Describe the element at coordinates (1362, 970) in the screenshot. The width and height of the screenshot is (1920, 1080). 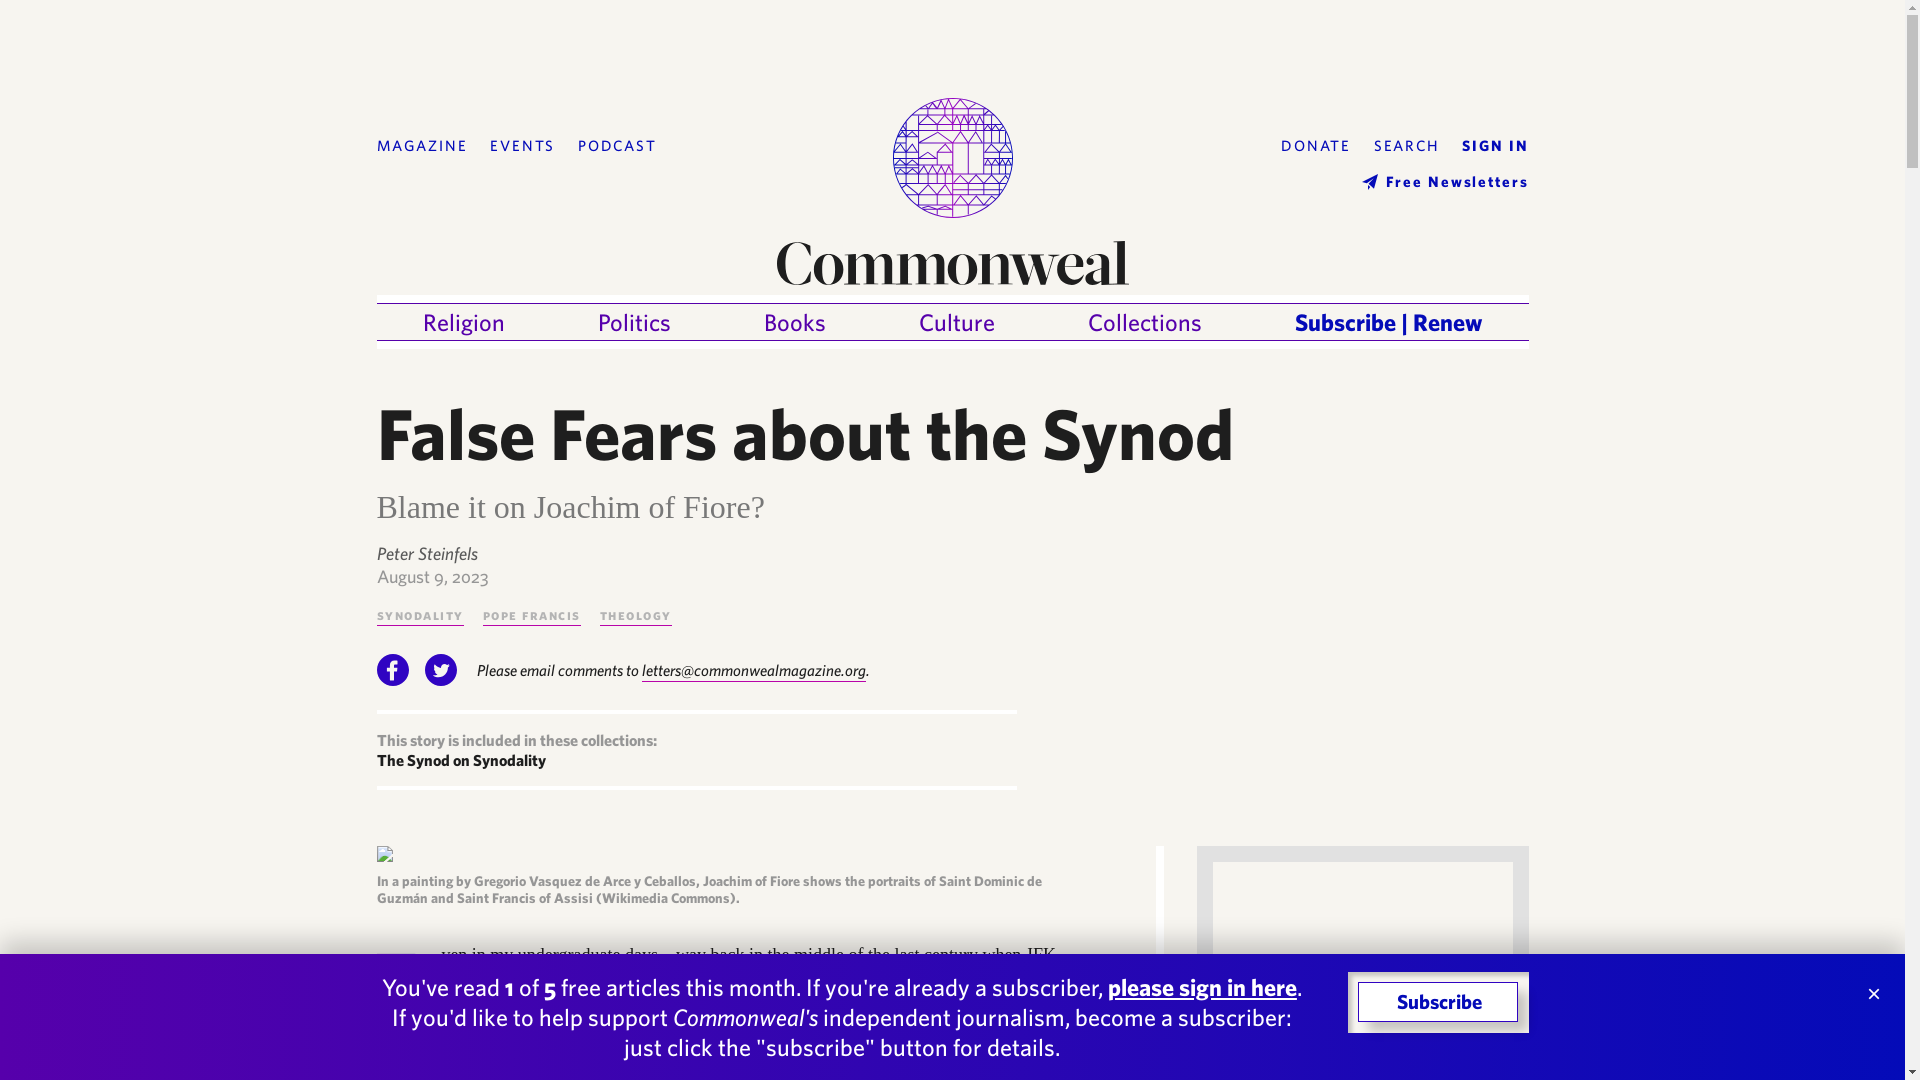
I see `3rd party ad content` at that location.